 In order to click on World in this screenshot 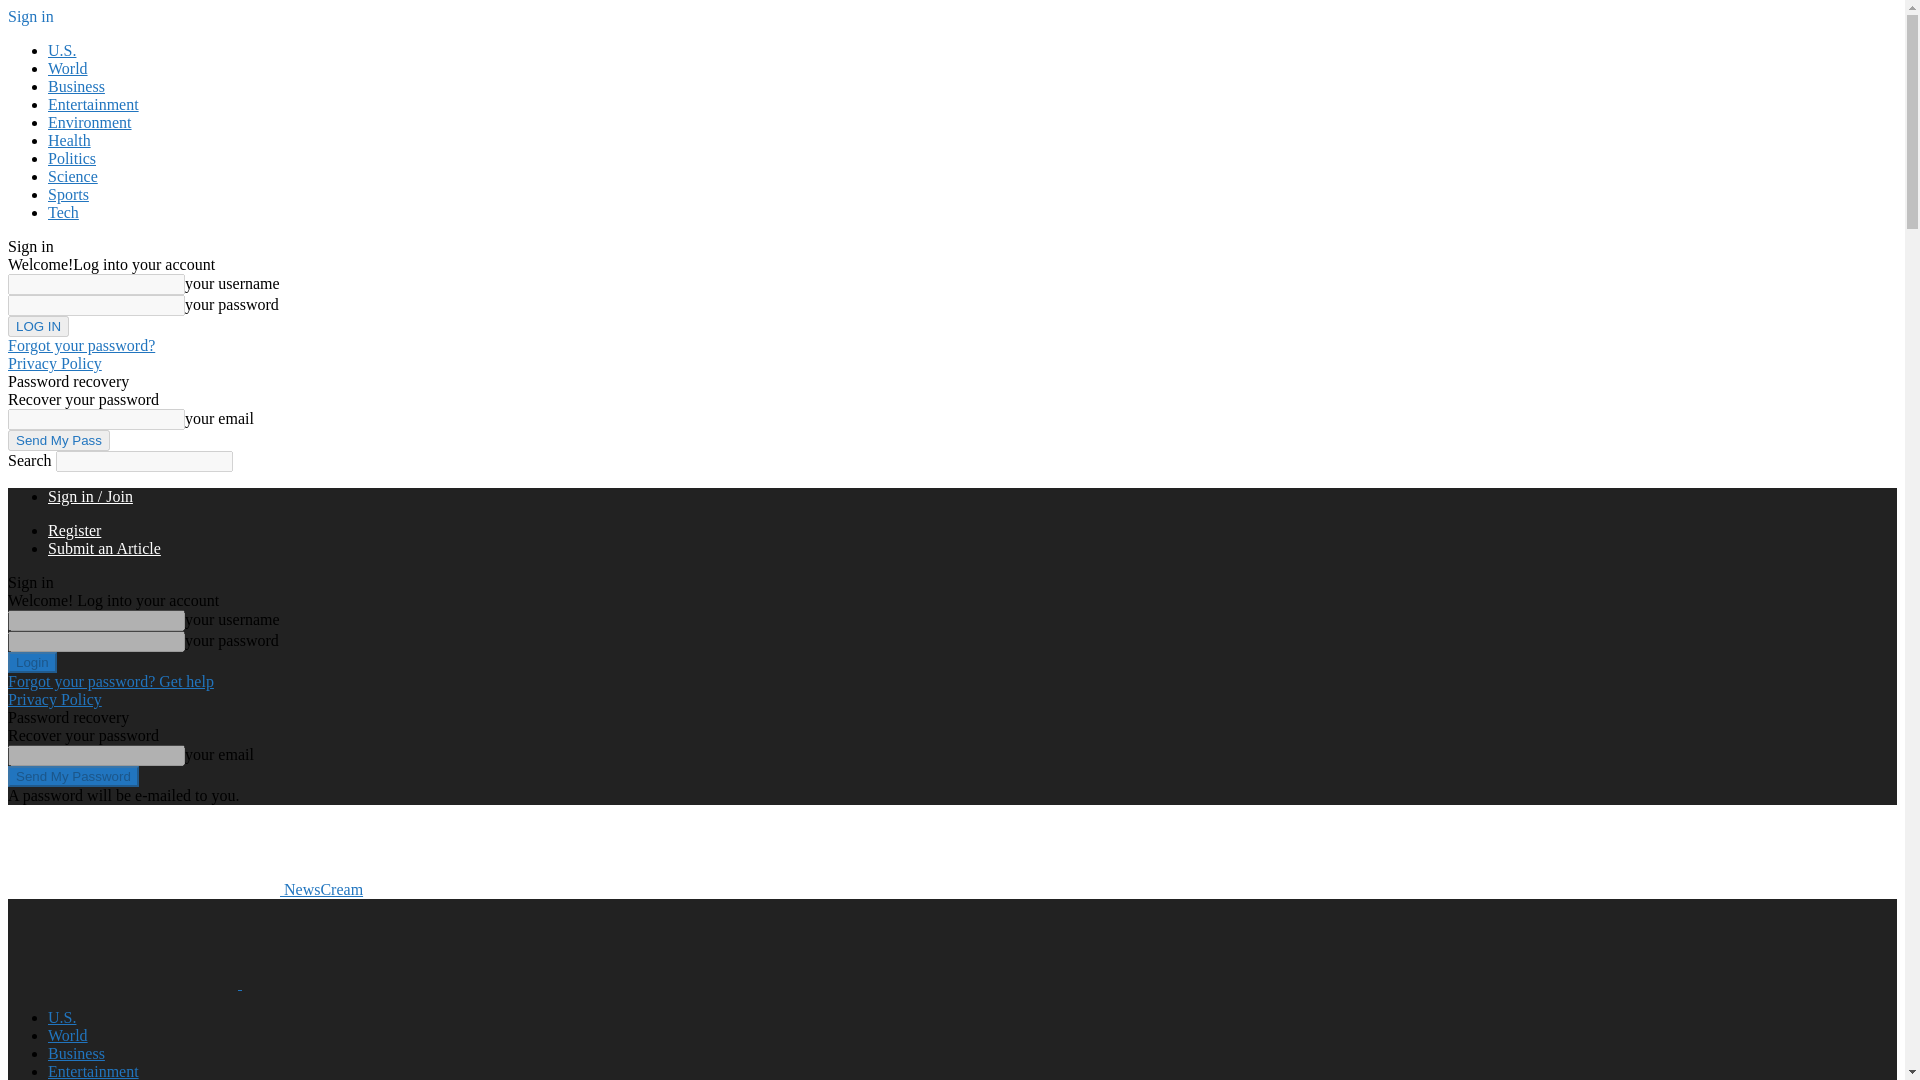, I will do `click(68, 68)`.